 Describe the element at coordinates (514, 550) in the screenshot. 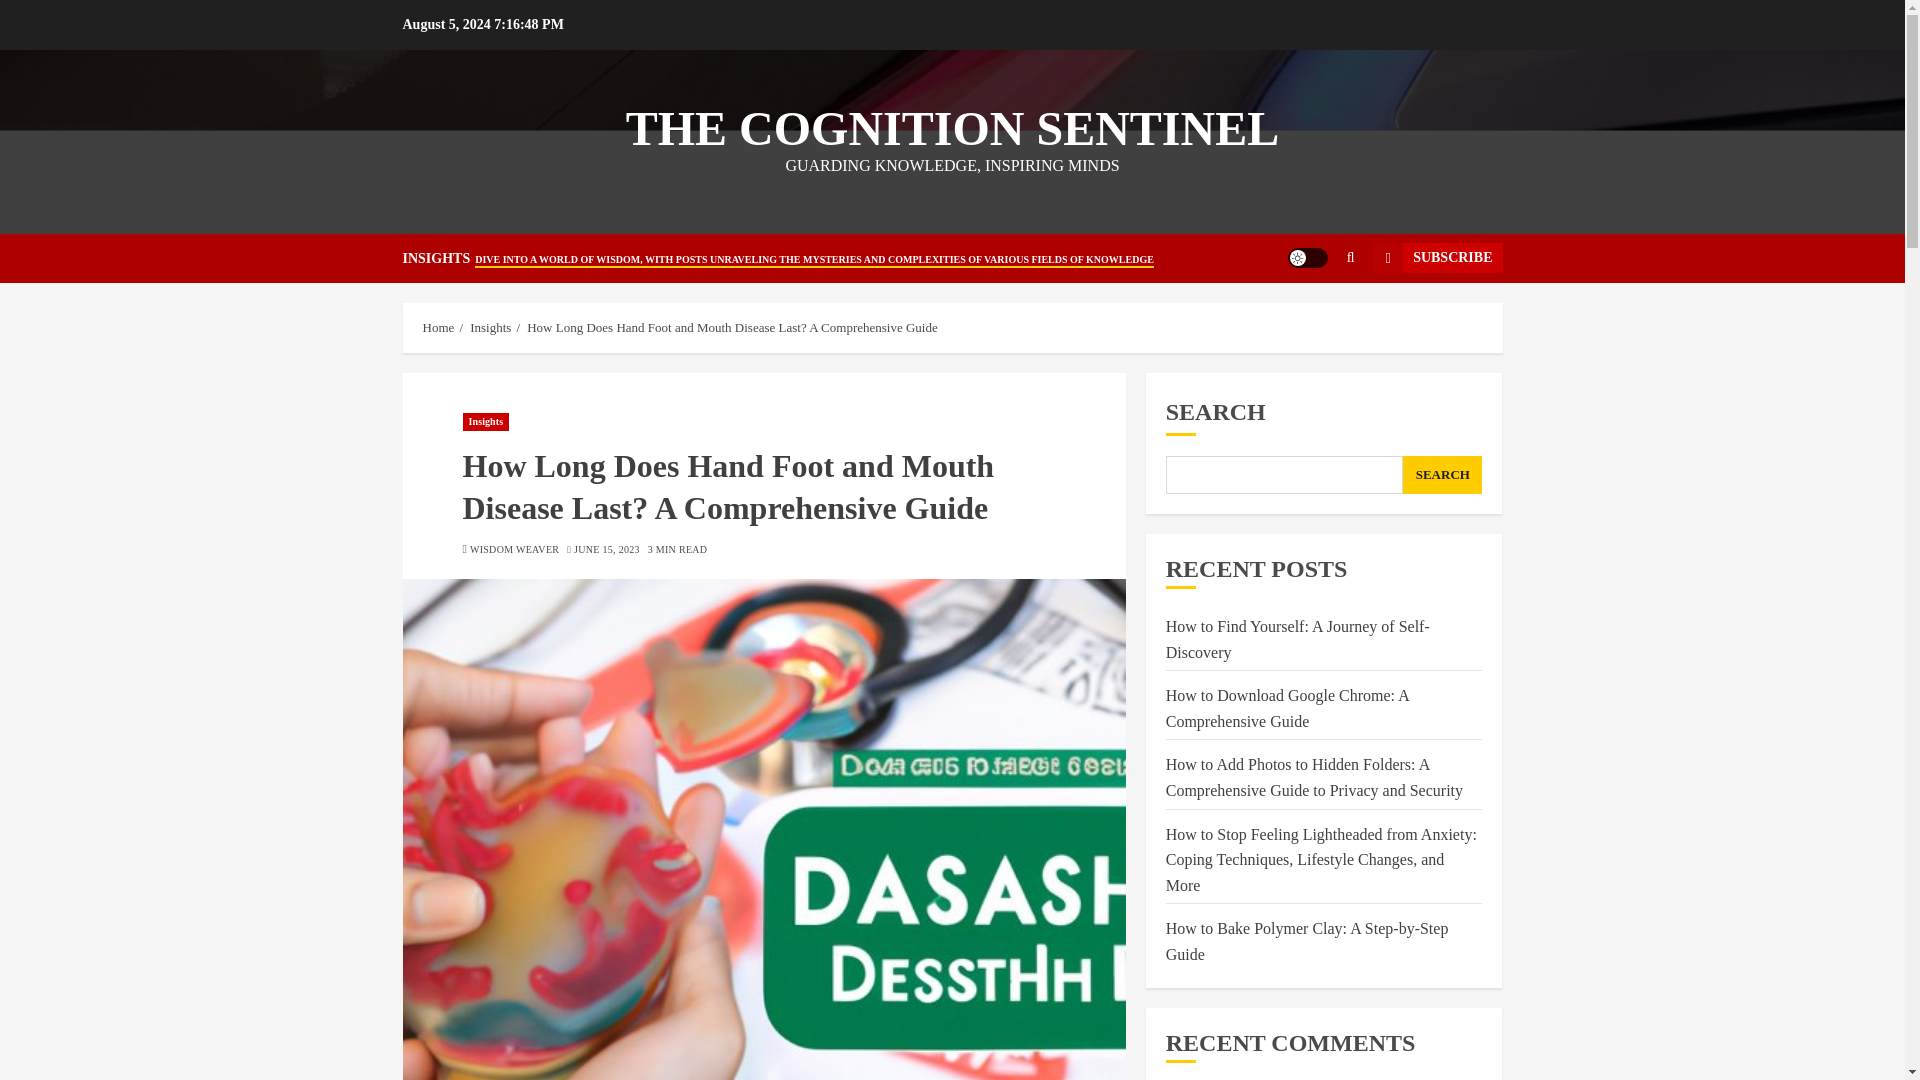

I see `WISDOM WEAVER` at that location.